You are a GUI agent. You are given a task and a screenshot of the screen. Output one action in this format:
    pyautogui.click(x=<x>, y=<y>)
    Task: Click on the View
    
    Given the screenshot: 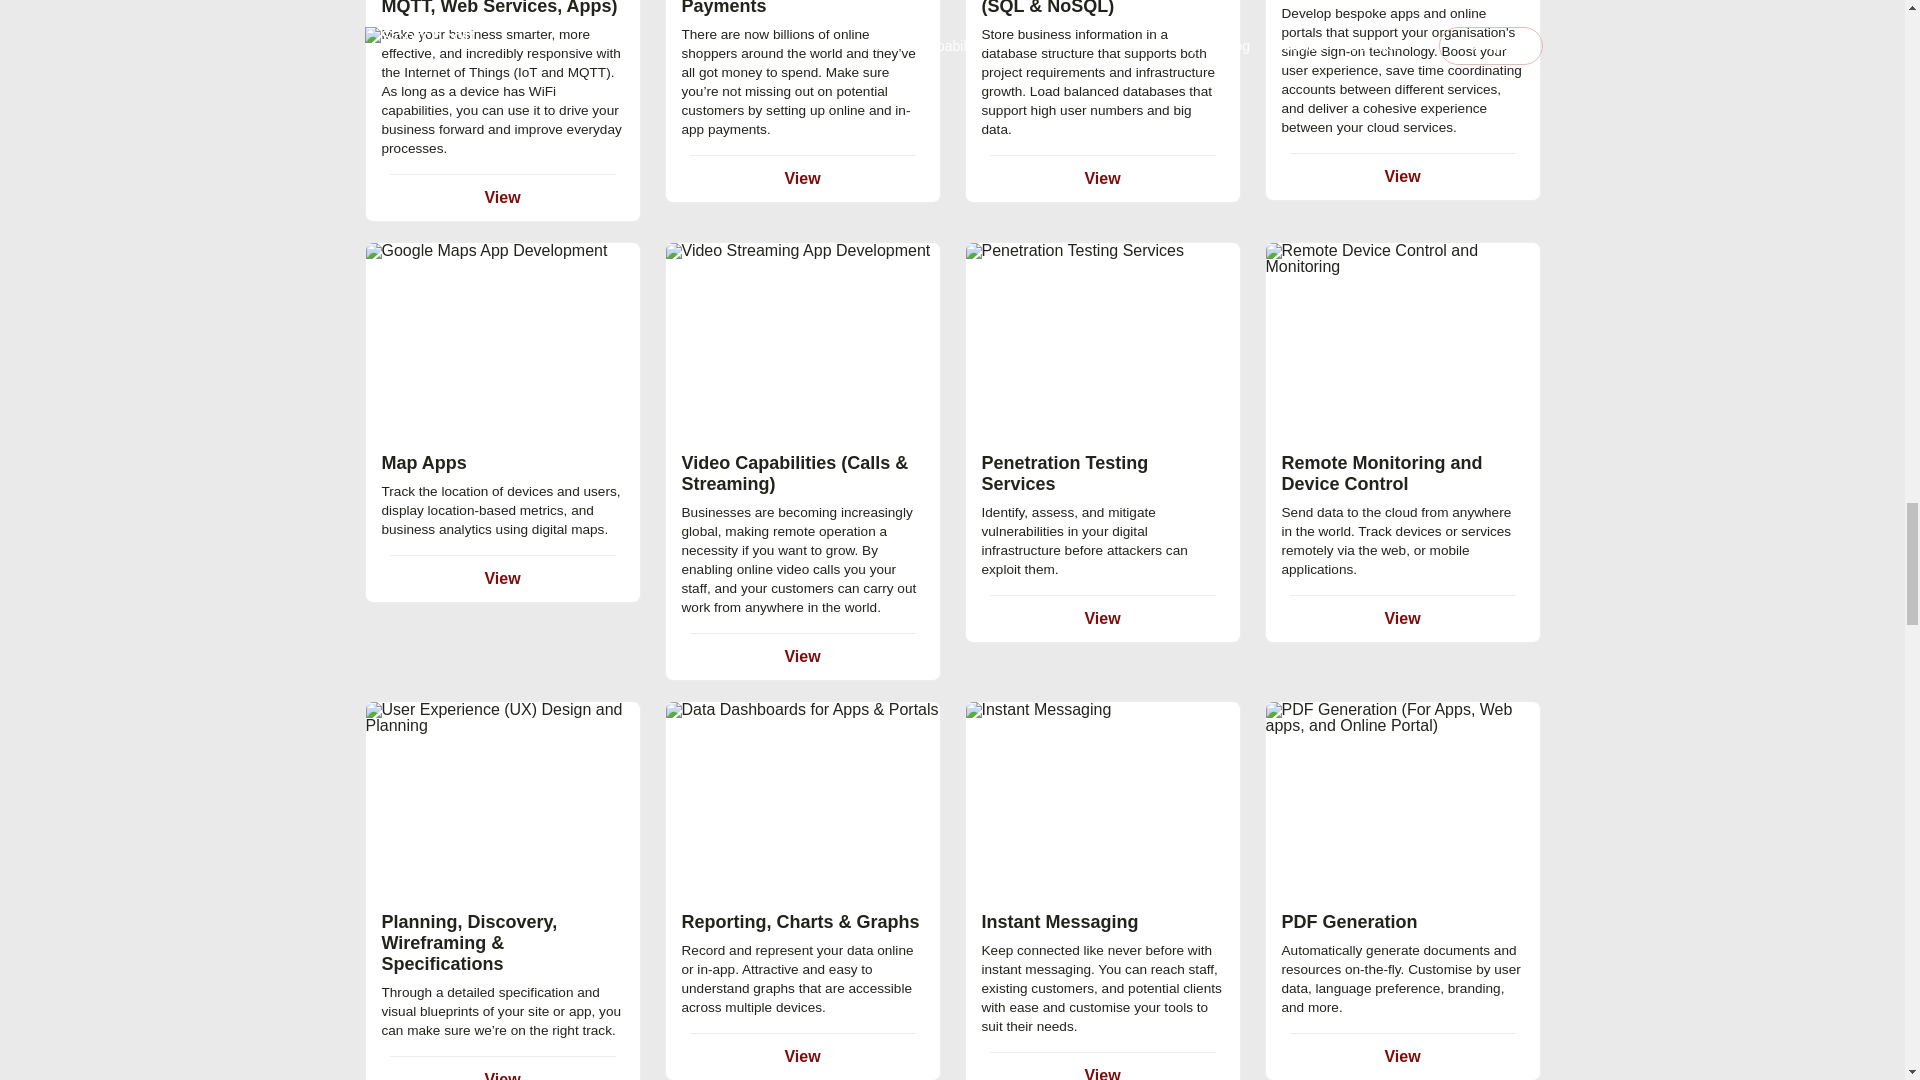 What is the action you would take?
    pyautogui.click(x=502, y=578)
    